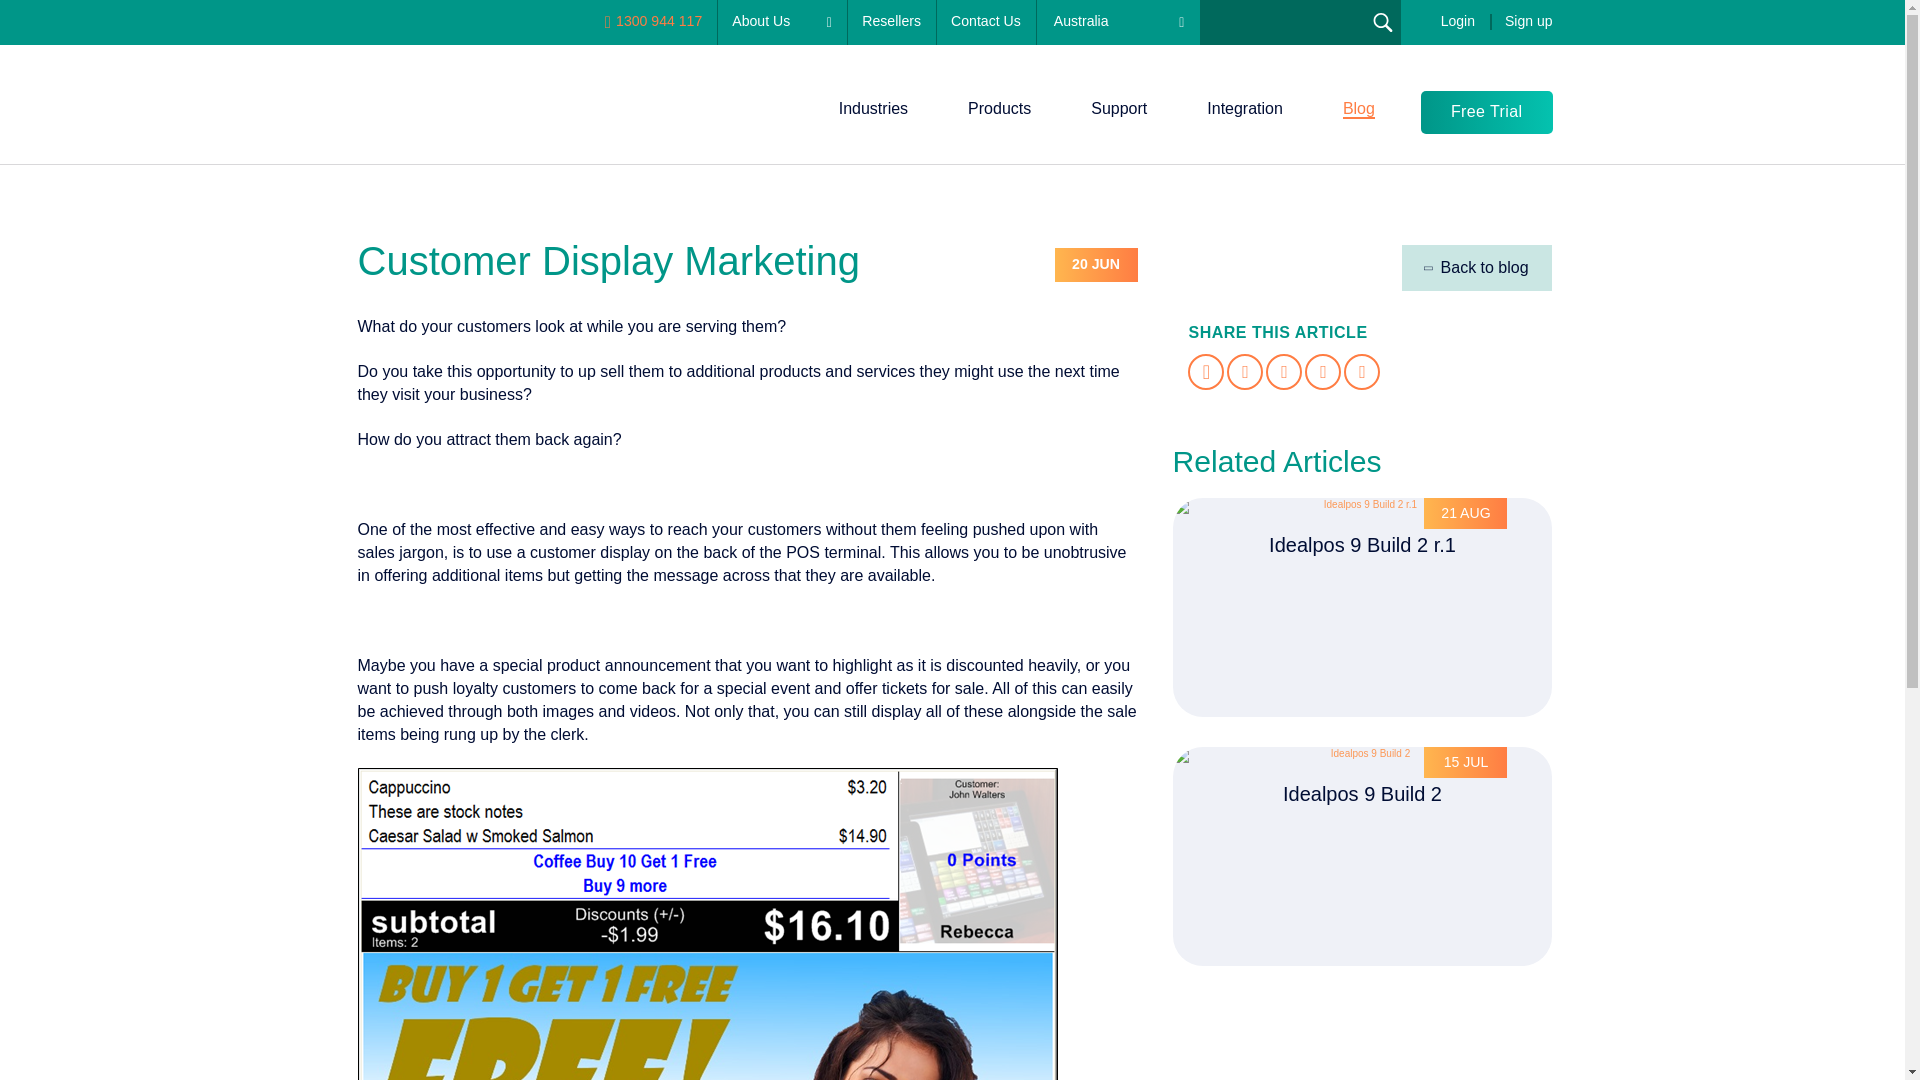 The image size is (1920, 1080). Describe the element at coordinates (999, 110) in the screenshot. I see `Products` at that location.